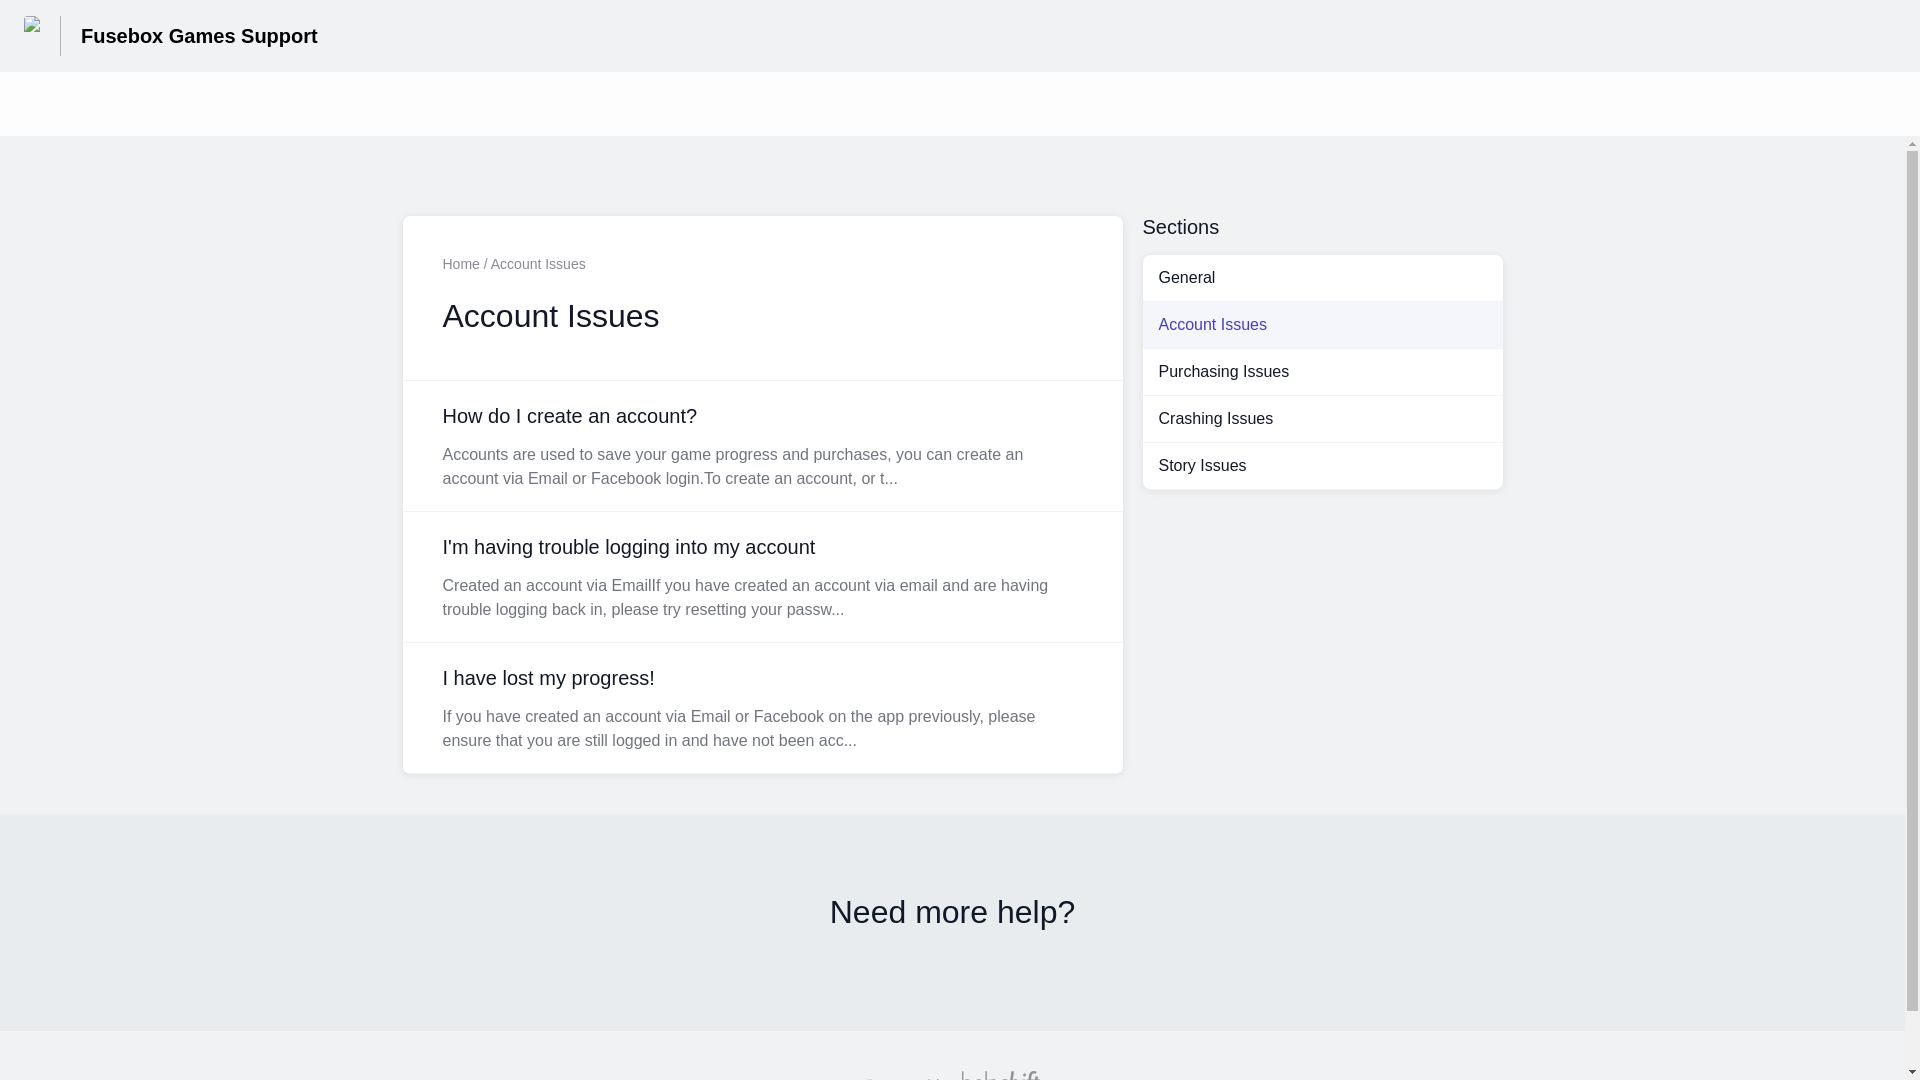 This screenshot has width=1920, height=1080. I want to click on How do I create an account?, so click(761, 446).